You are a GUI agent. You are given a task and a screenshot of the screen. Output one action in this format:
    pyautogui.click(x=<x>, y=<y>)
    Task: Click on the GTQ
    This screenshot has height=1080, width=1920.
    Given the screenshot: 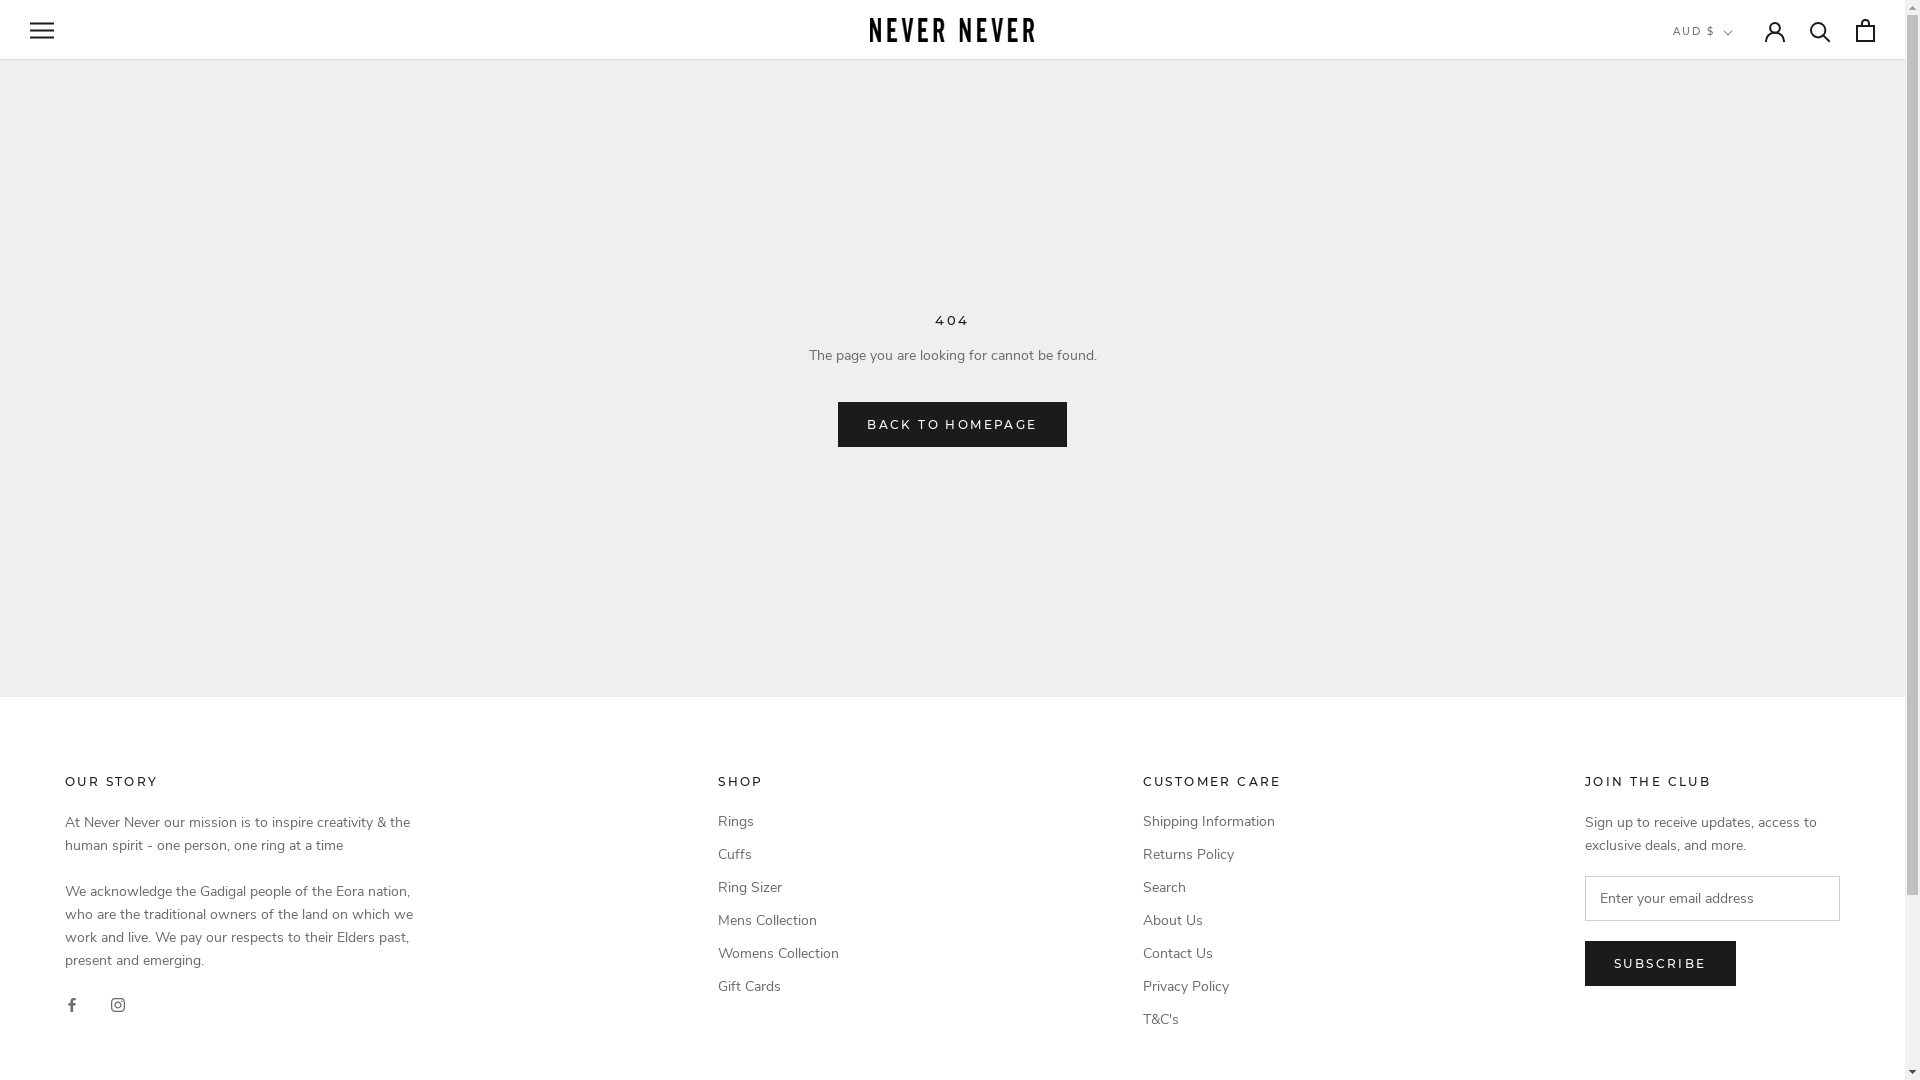 What is the action you would take?
    pyautogui.click(x=1738, y=1054)
    